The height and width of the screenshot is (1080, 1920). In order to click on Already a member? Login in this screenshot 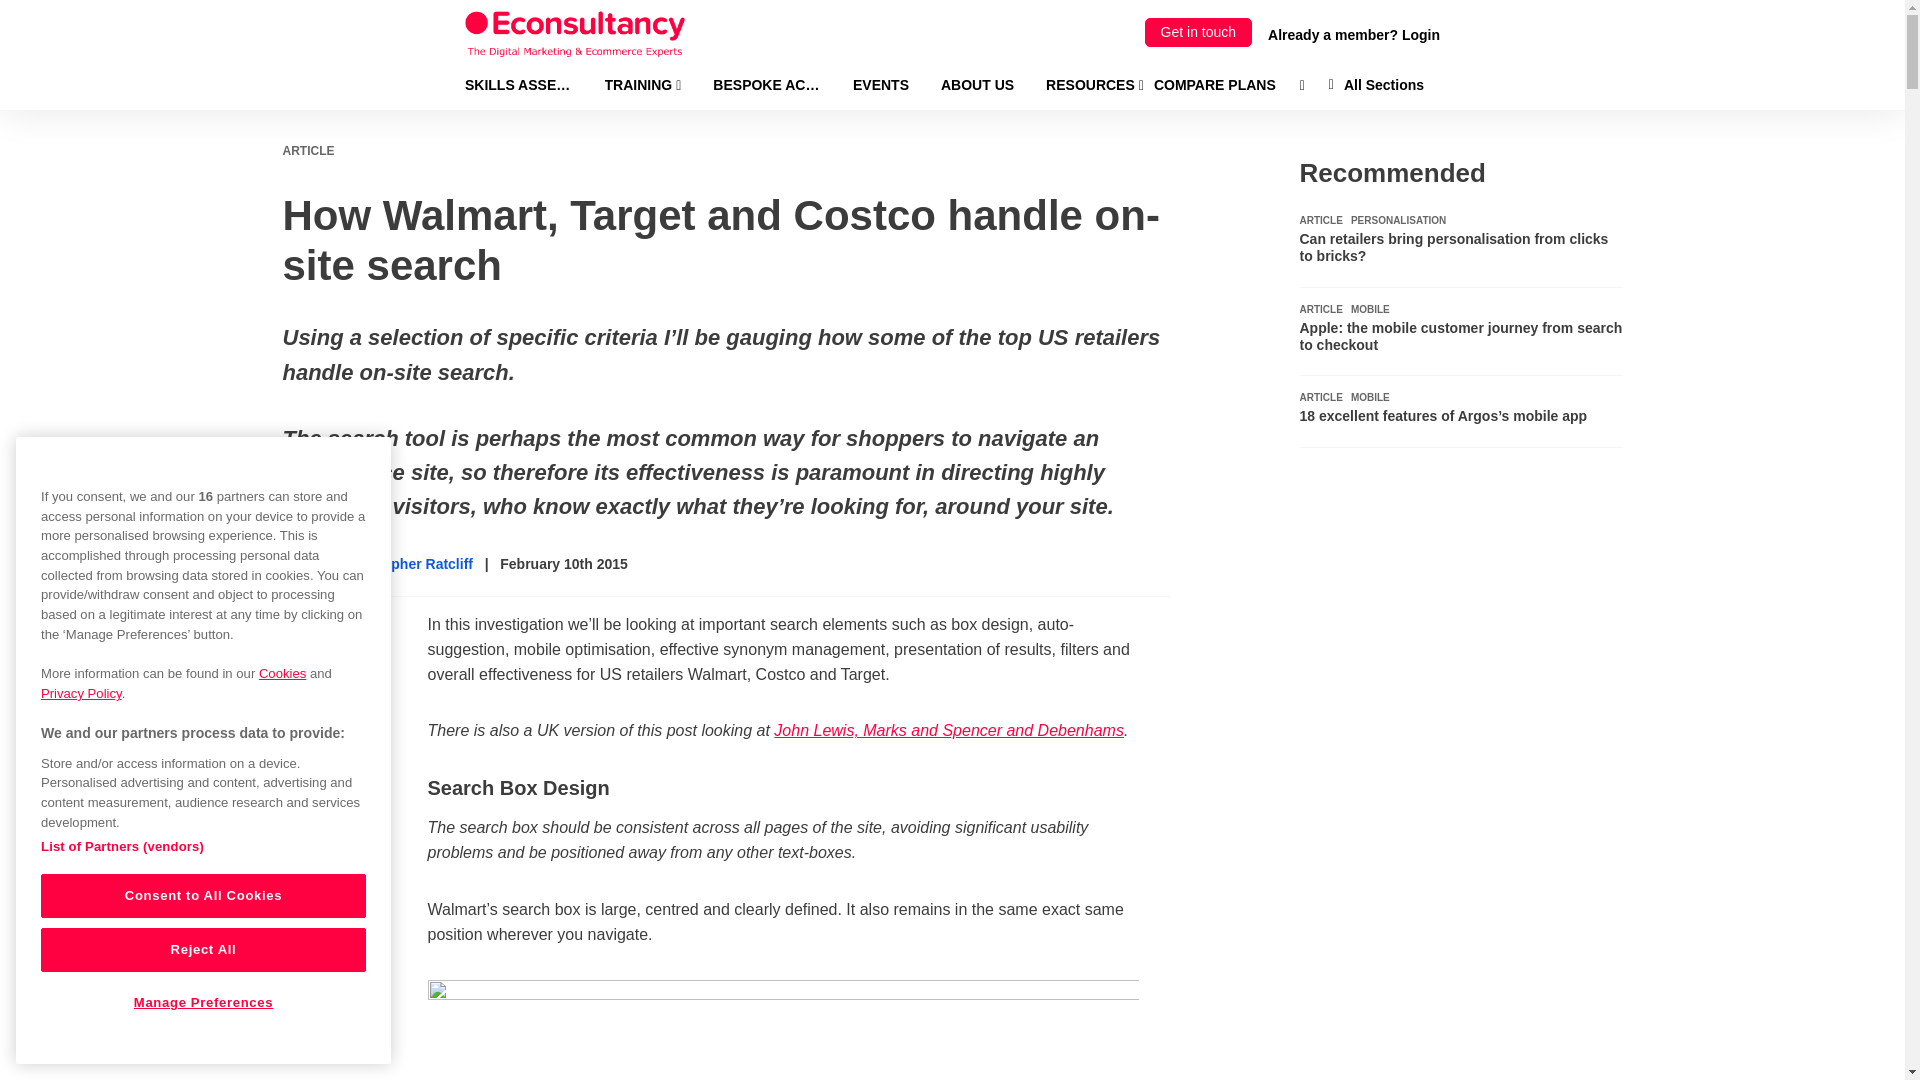, I will do `click(1354, 34)`.